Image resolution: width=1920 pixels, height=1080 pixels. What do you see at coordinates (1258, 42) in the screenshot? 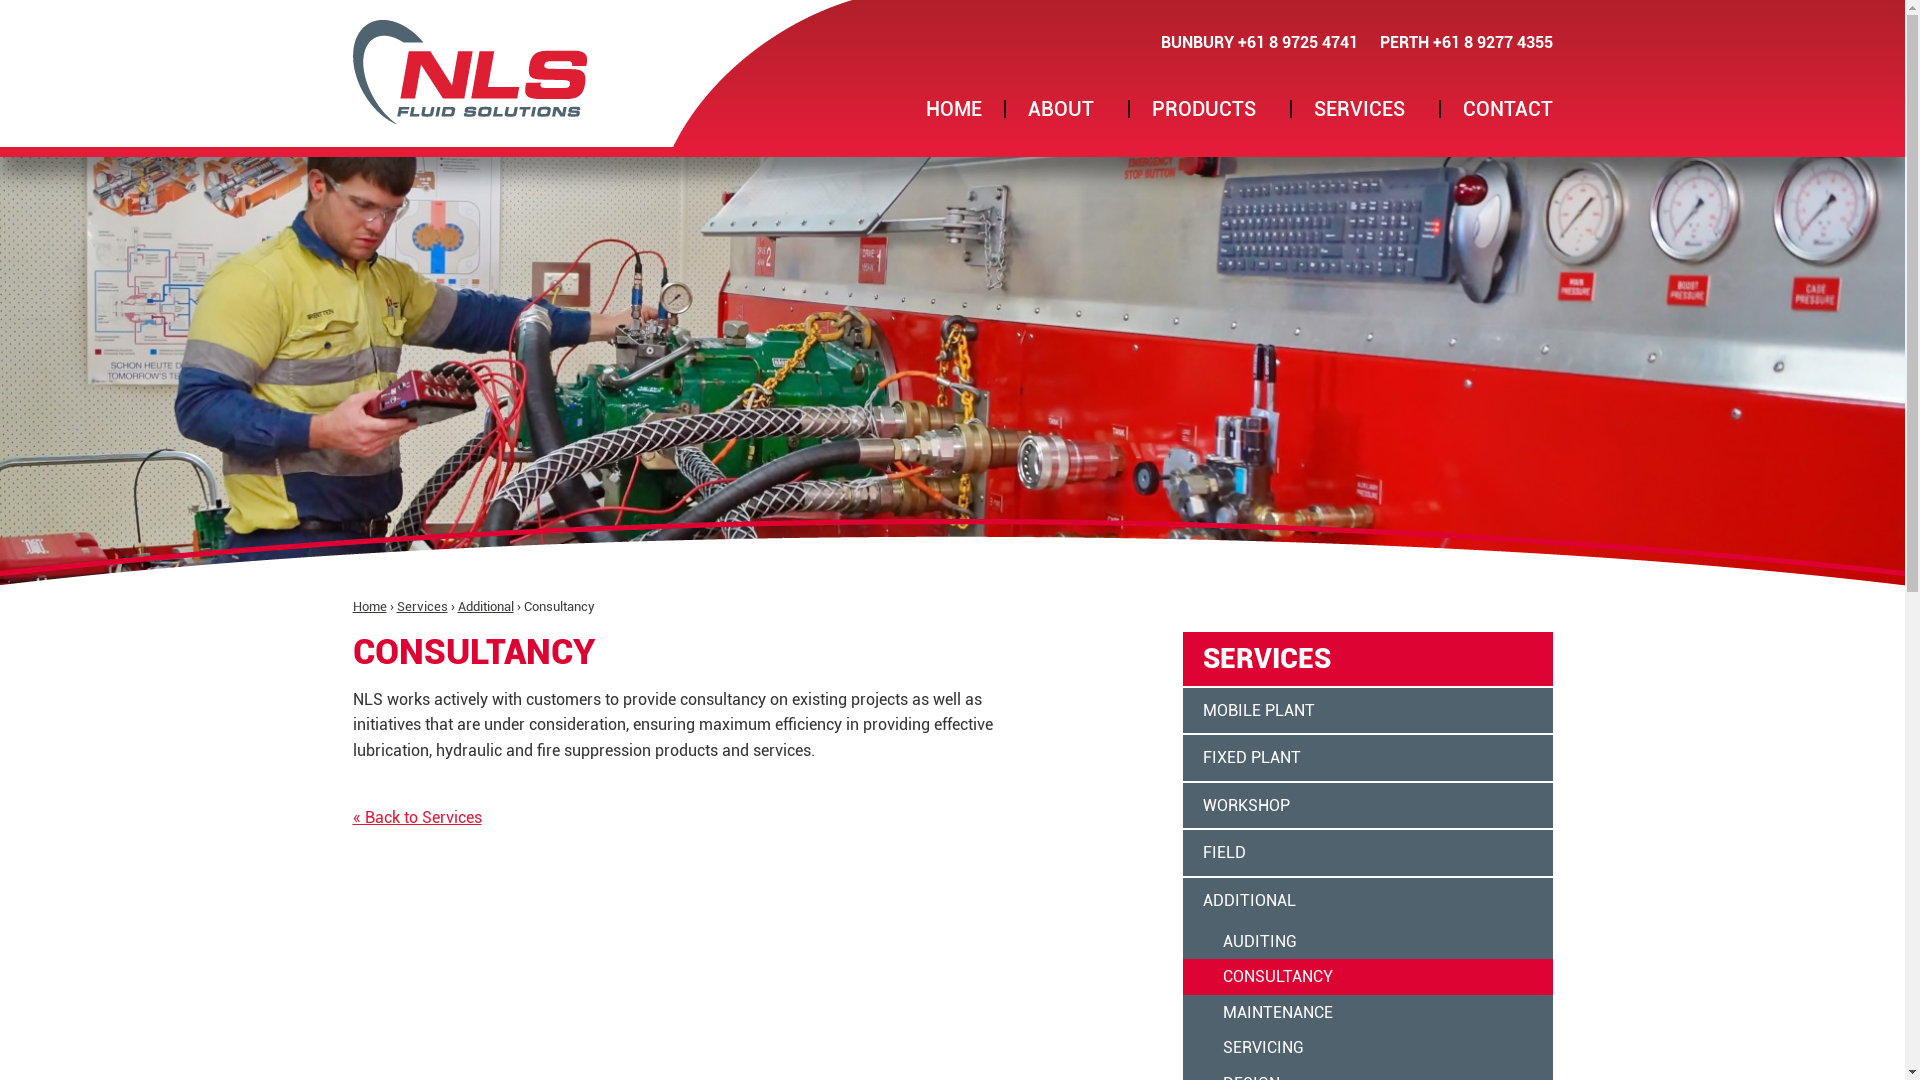
I see `BUNBURY +61 8 9725 4741` at bounding box center [1258, 42].